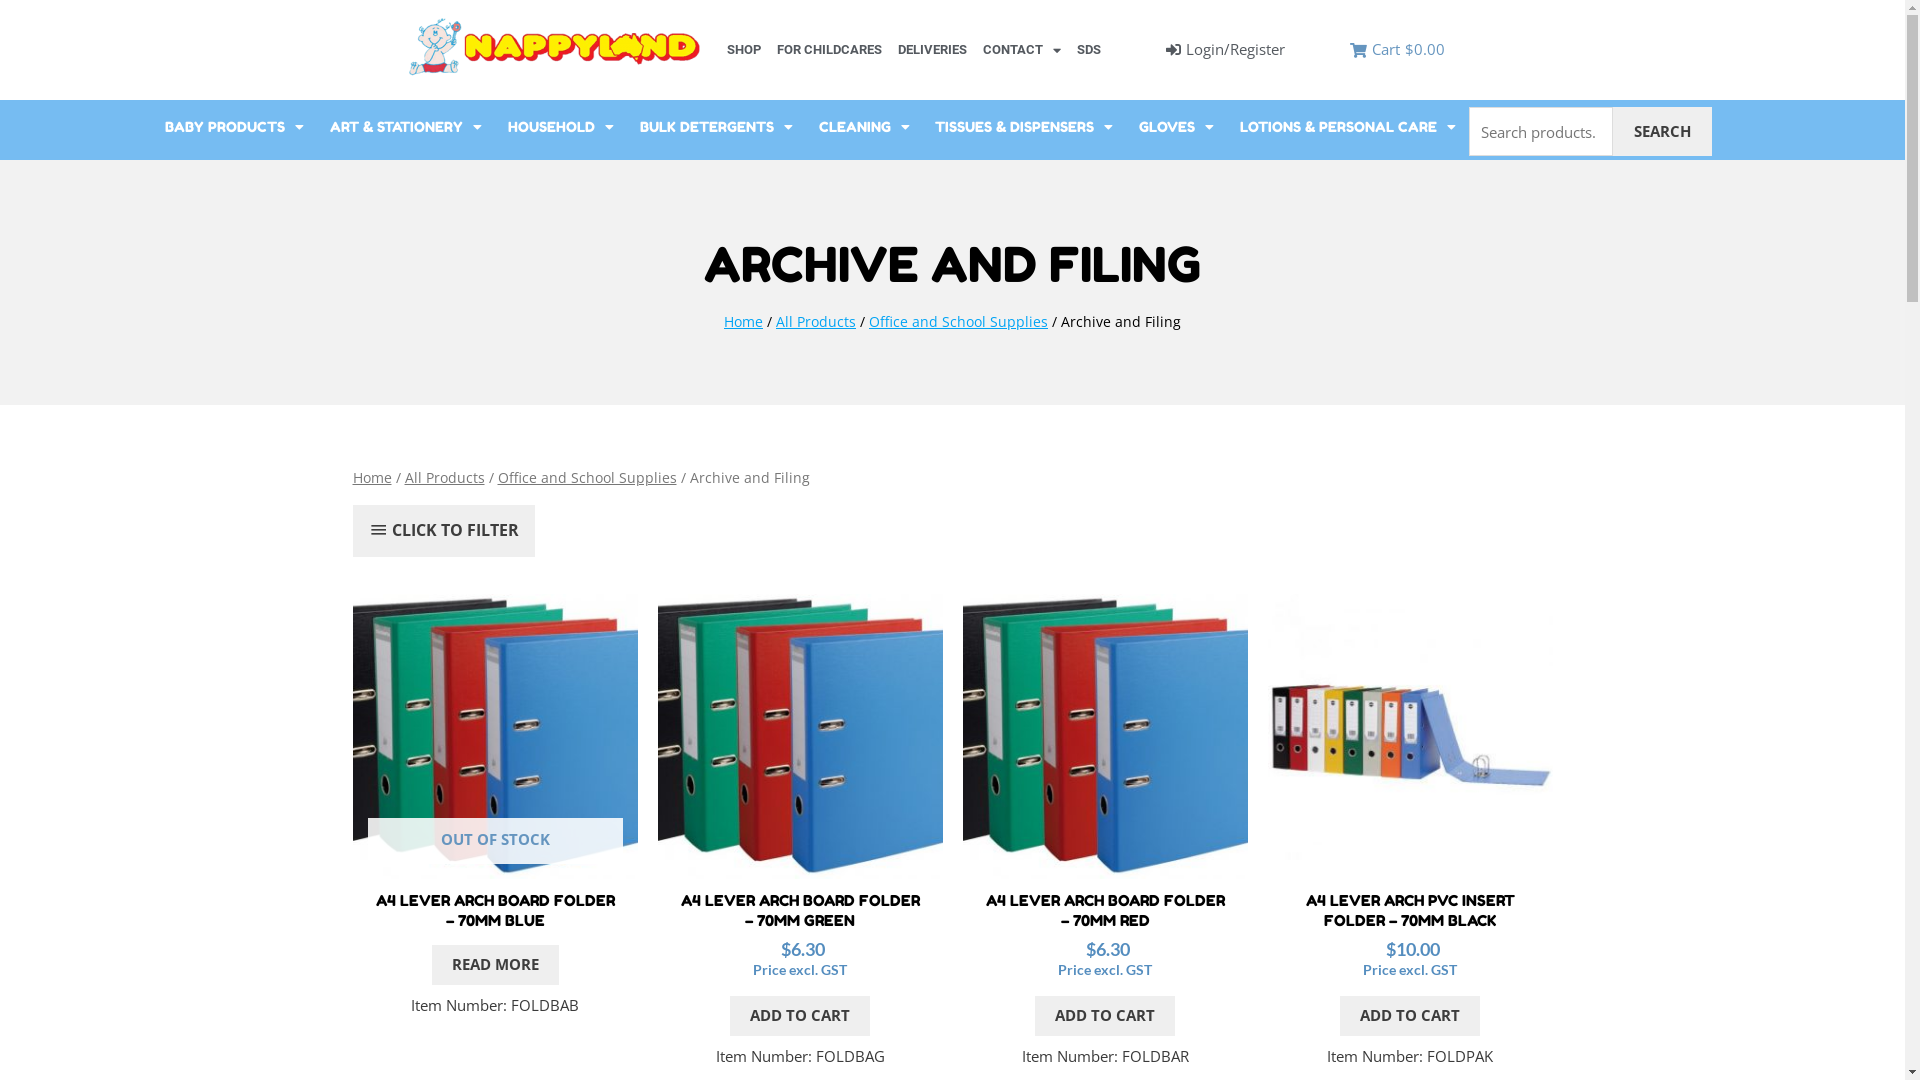 This screenshot has width=1920, height=1080. What do you see at coordinates (864, 127) in the screenshot?
I see `CLEANING` at bounding box center [864, 127].